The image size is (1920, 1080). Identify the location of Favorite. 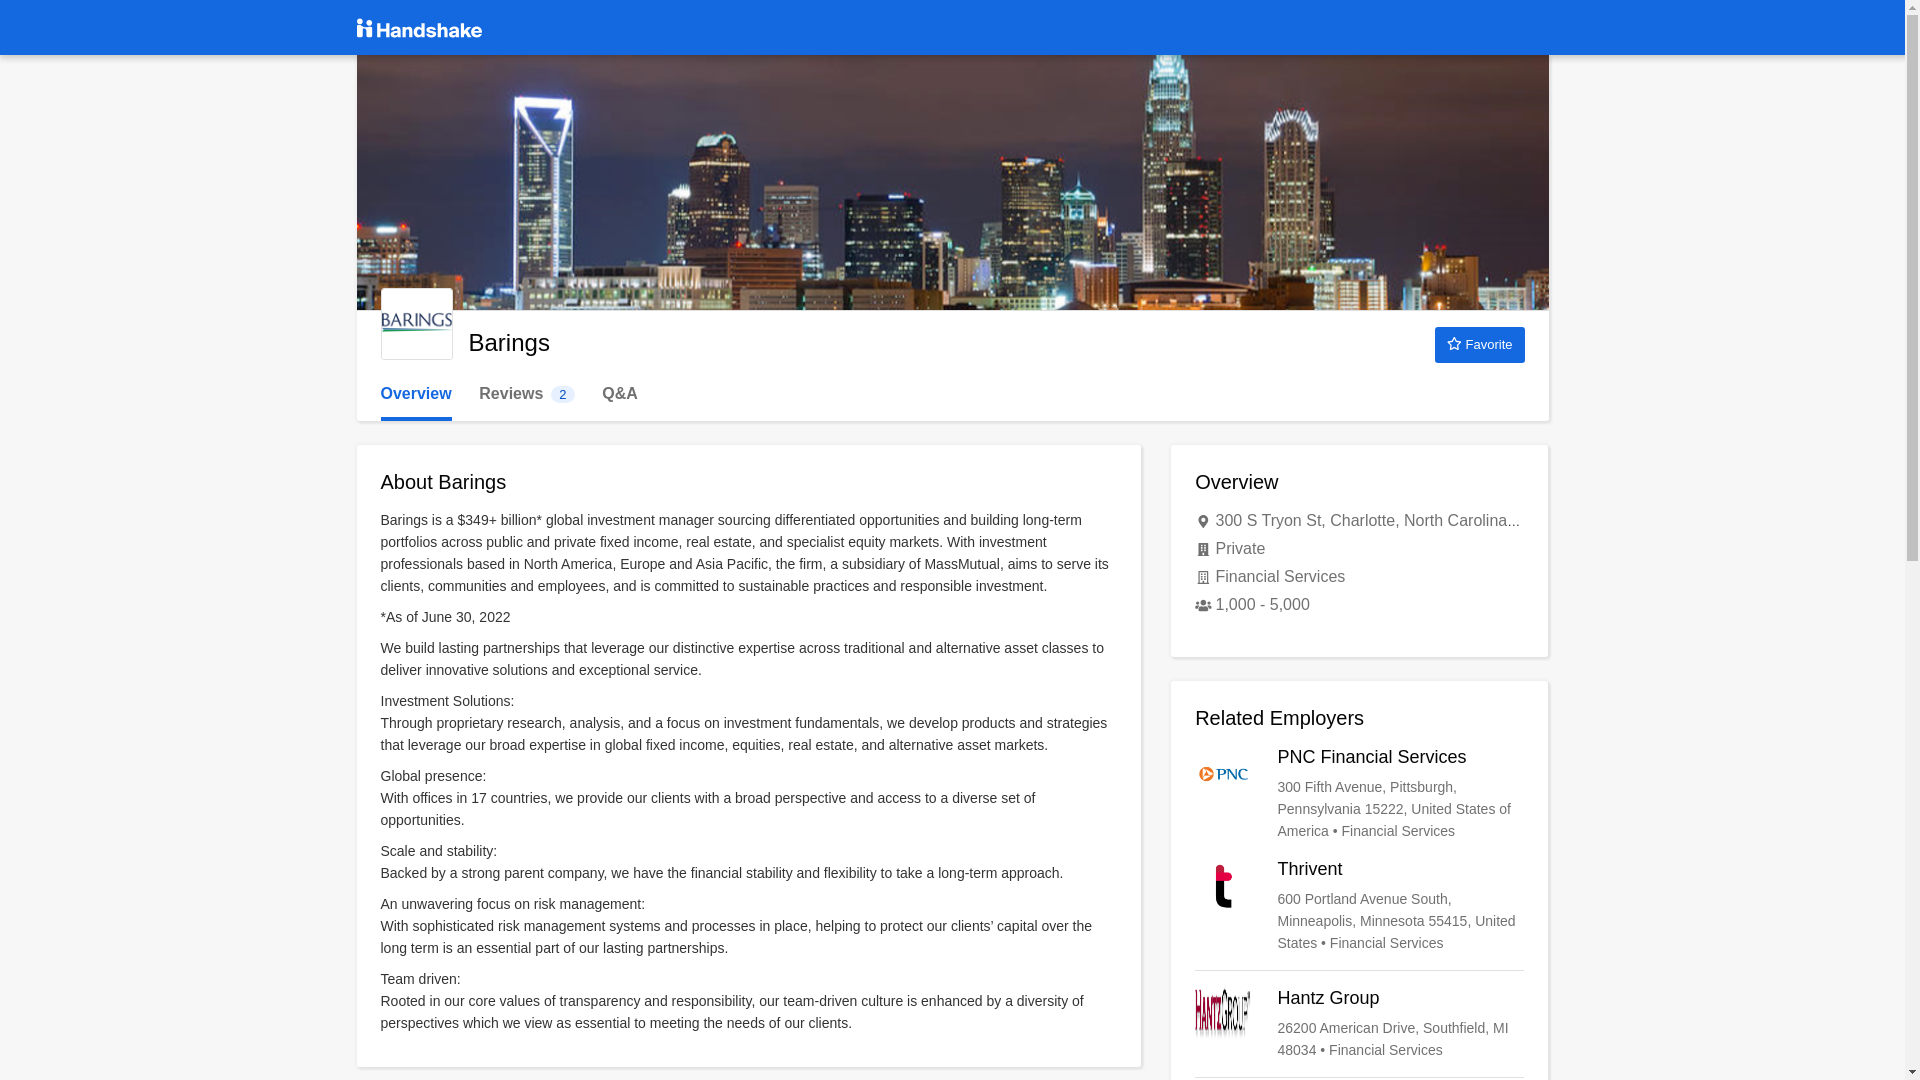
(526, 394).